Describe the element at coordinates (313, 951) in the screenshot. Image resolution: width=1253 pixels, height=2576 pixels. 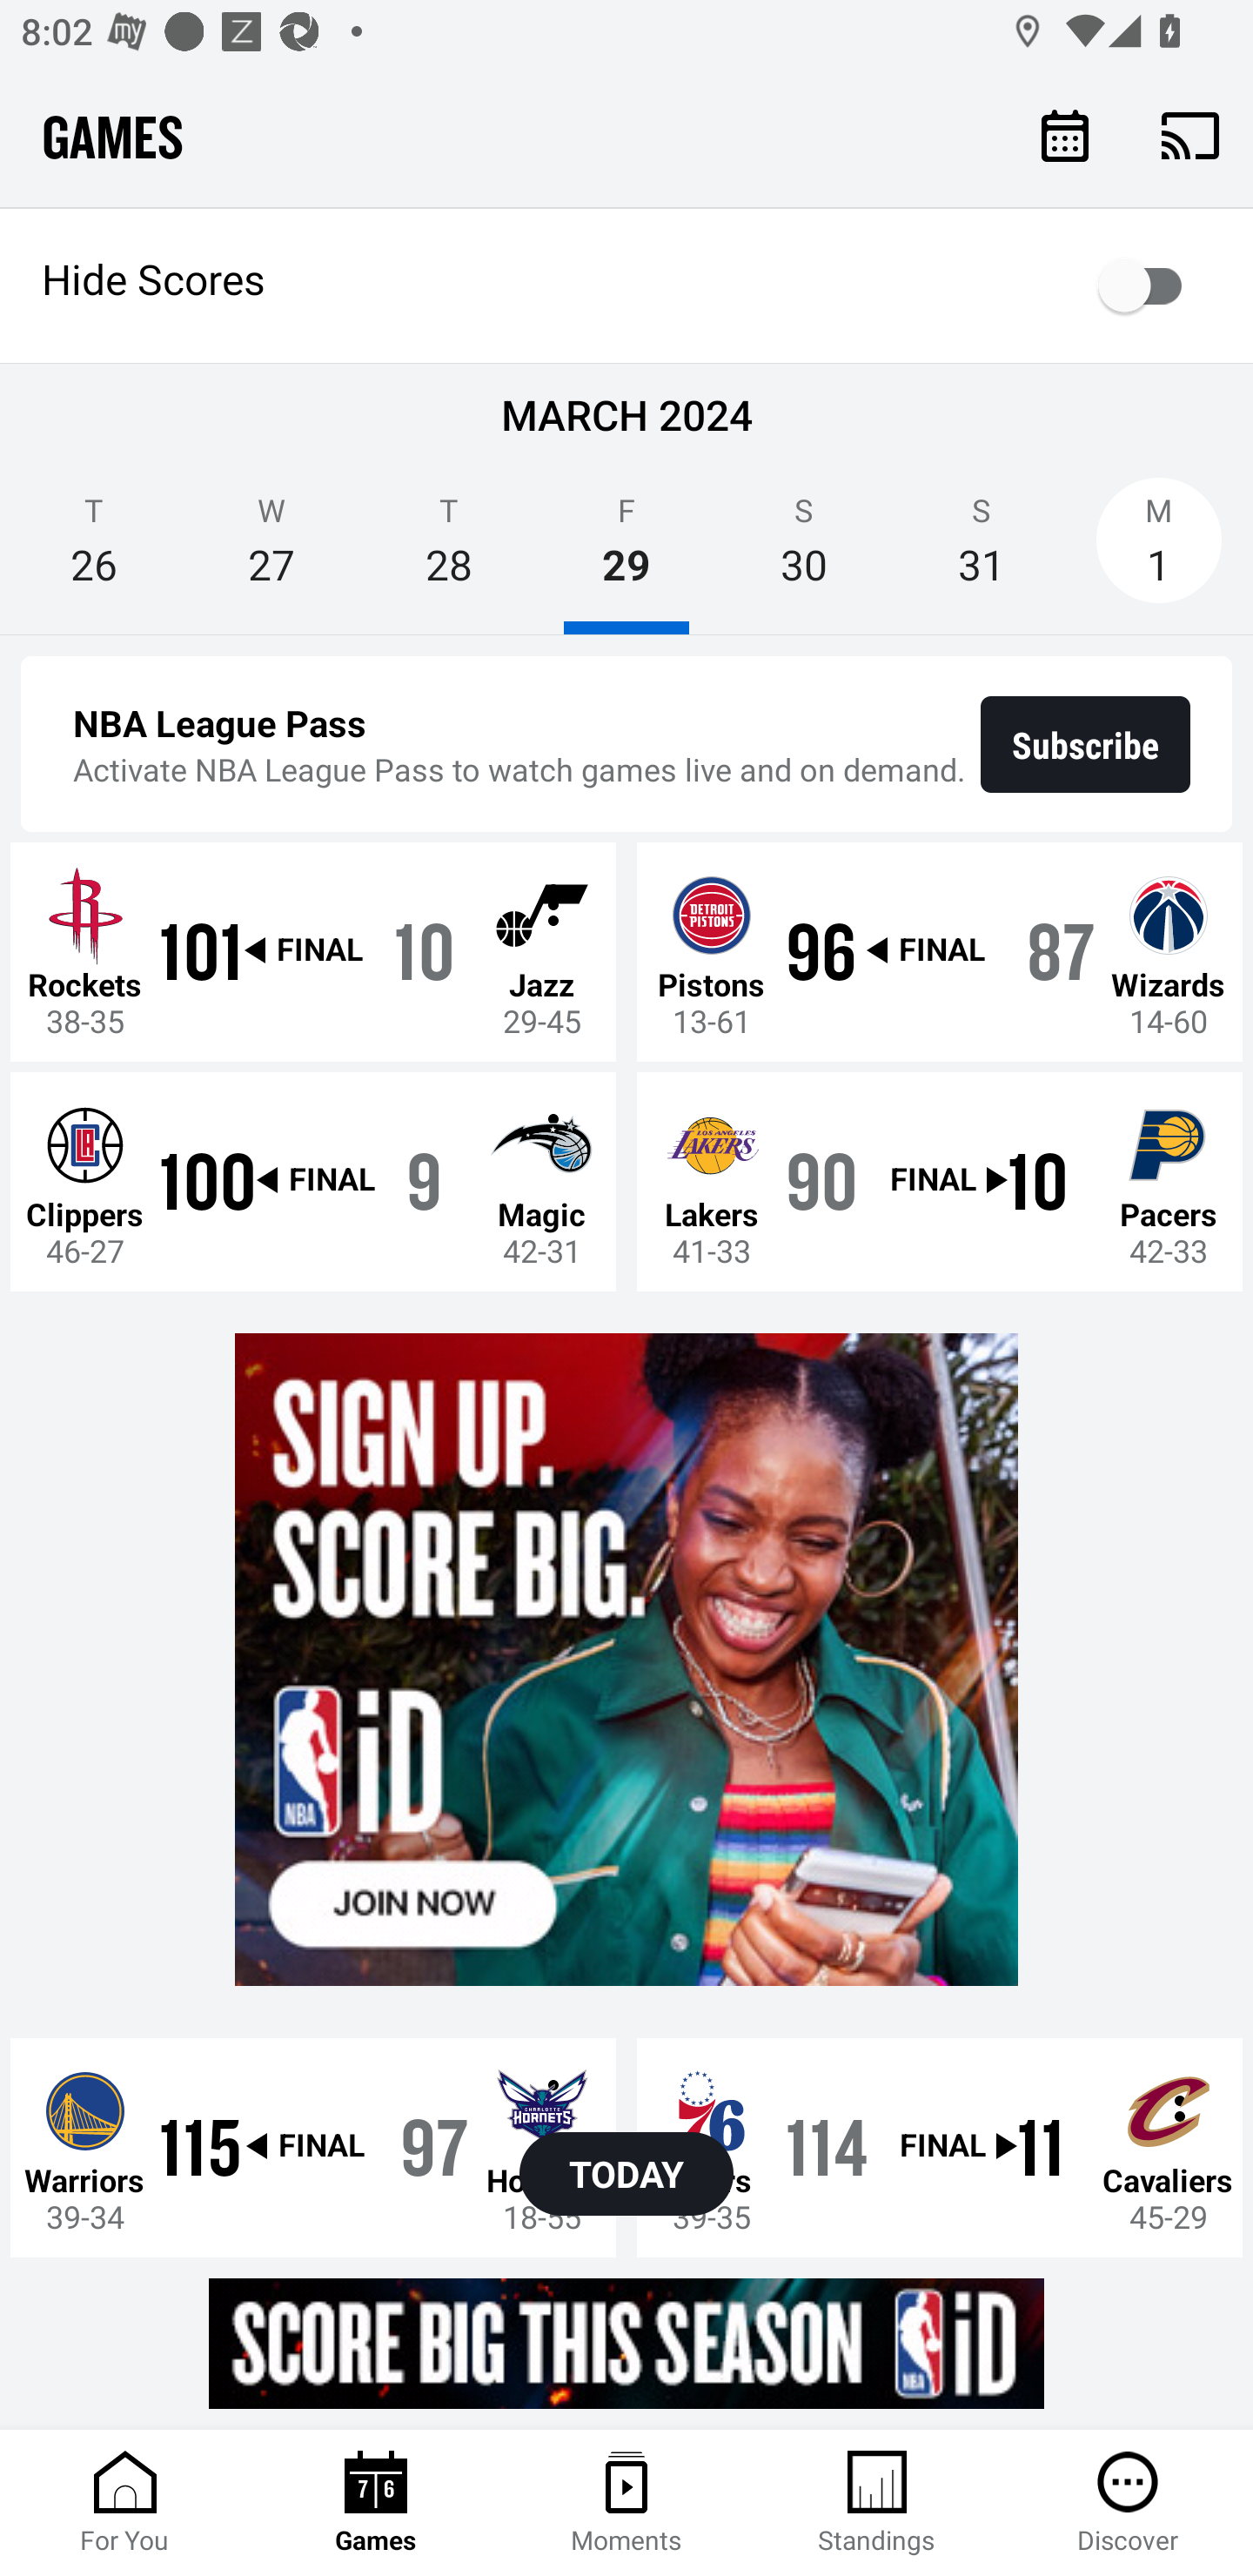
I see `Rockets 38-35 101 FINAL 100 Jazz 29-45` at that location.